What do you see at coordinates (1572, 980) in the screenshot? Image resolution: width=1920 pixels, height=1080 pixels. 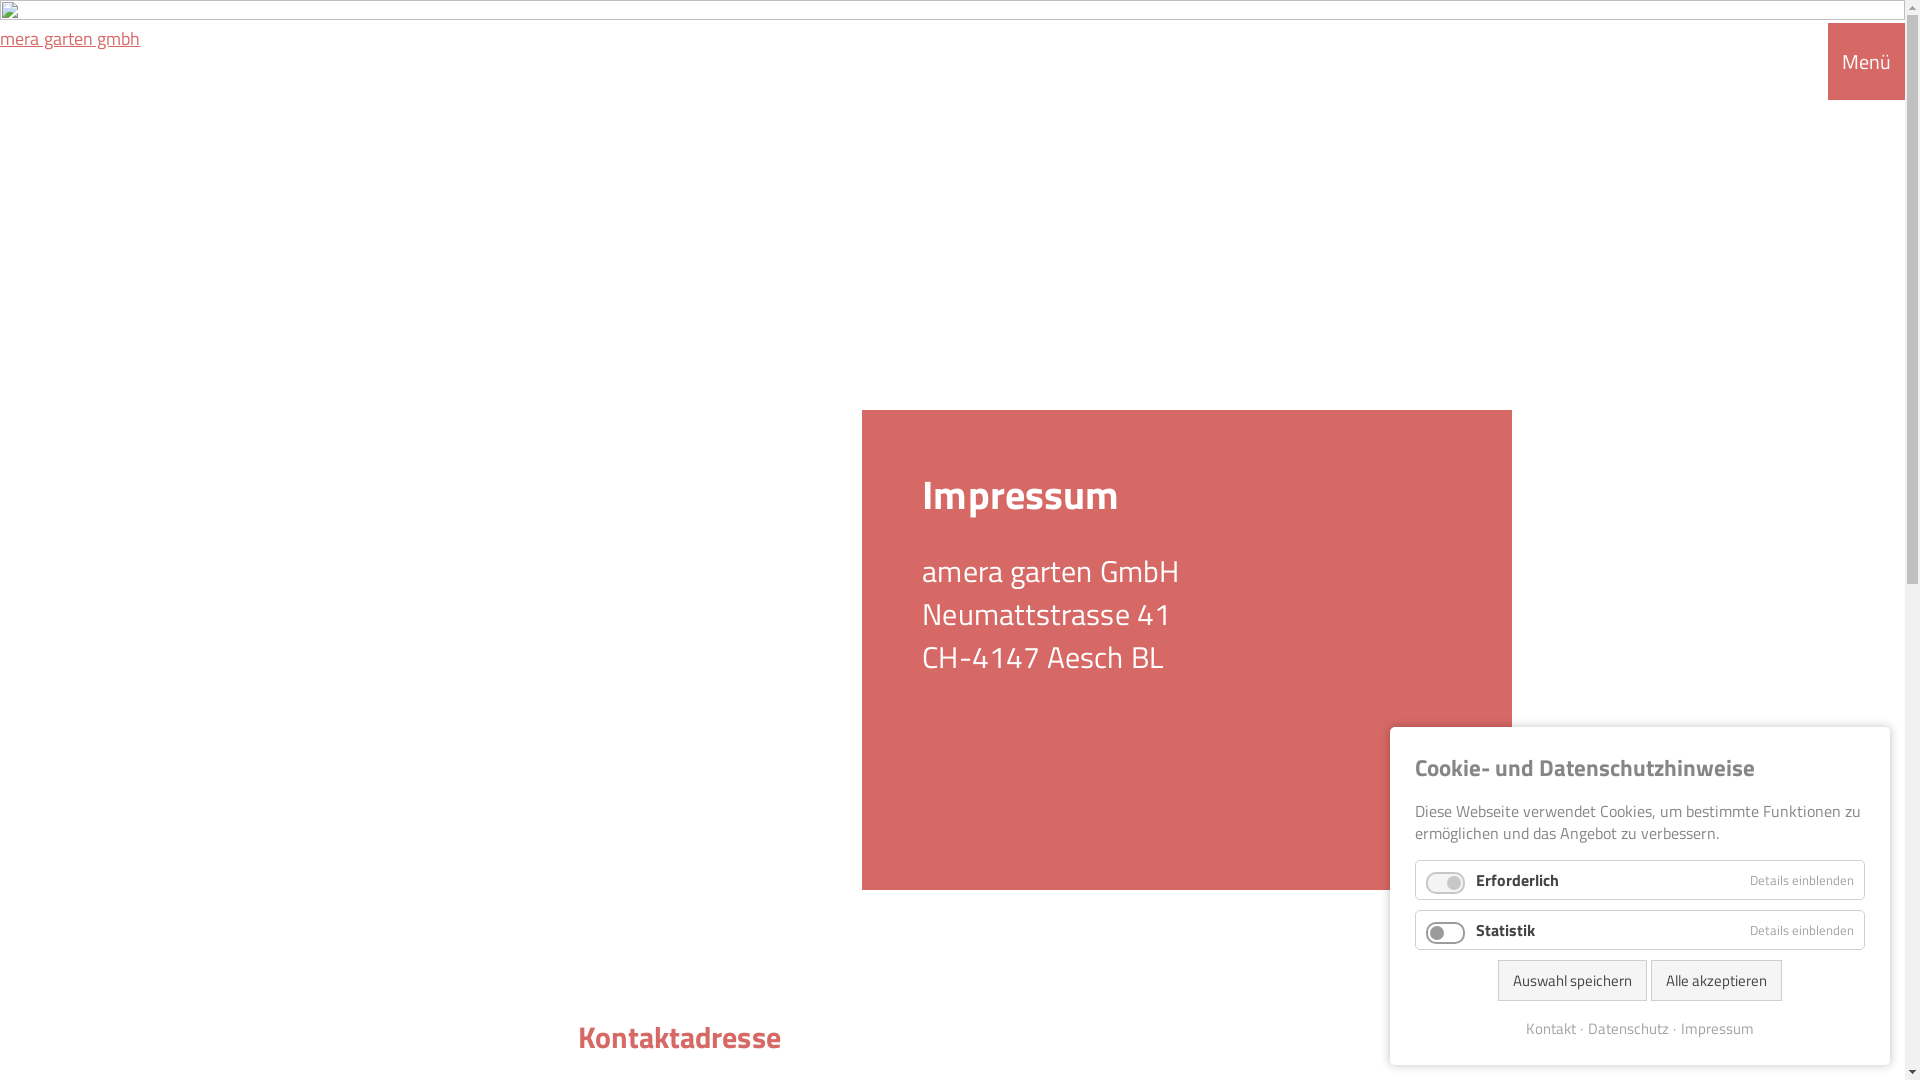 I see `Auswahl speichern` at bounding box center [1572, 980].